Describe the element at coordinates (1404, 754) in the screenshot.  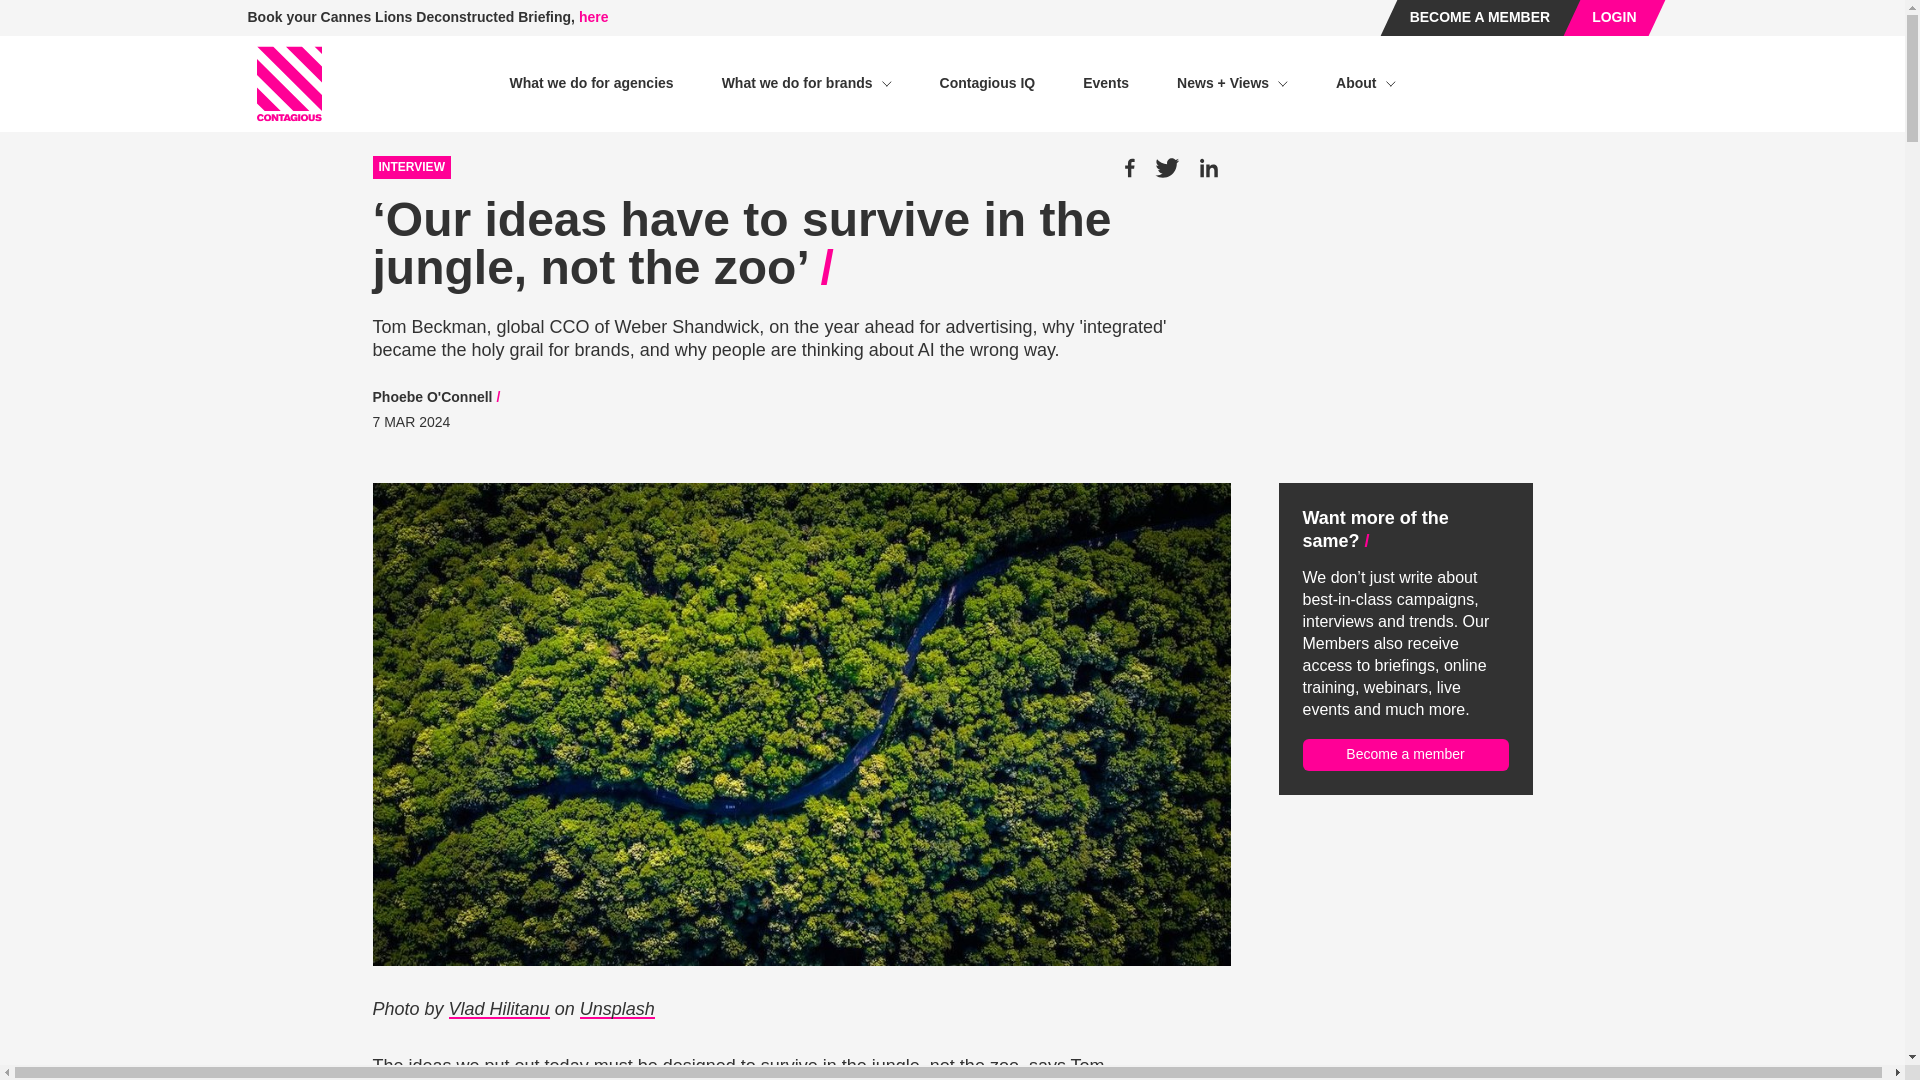
I see `Become a member` at that location.